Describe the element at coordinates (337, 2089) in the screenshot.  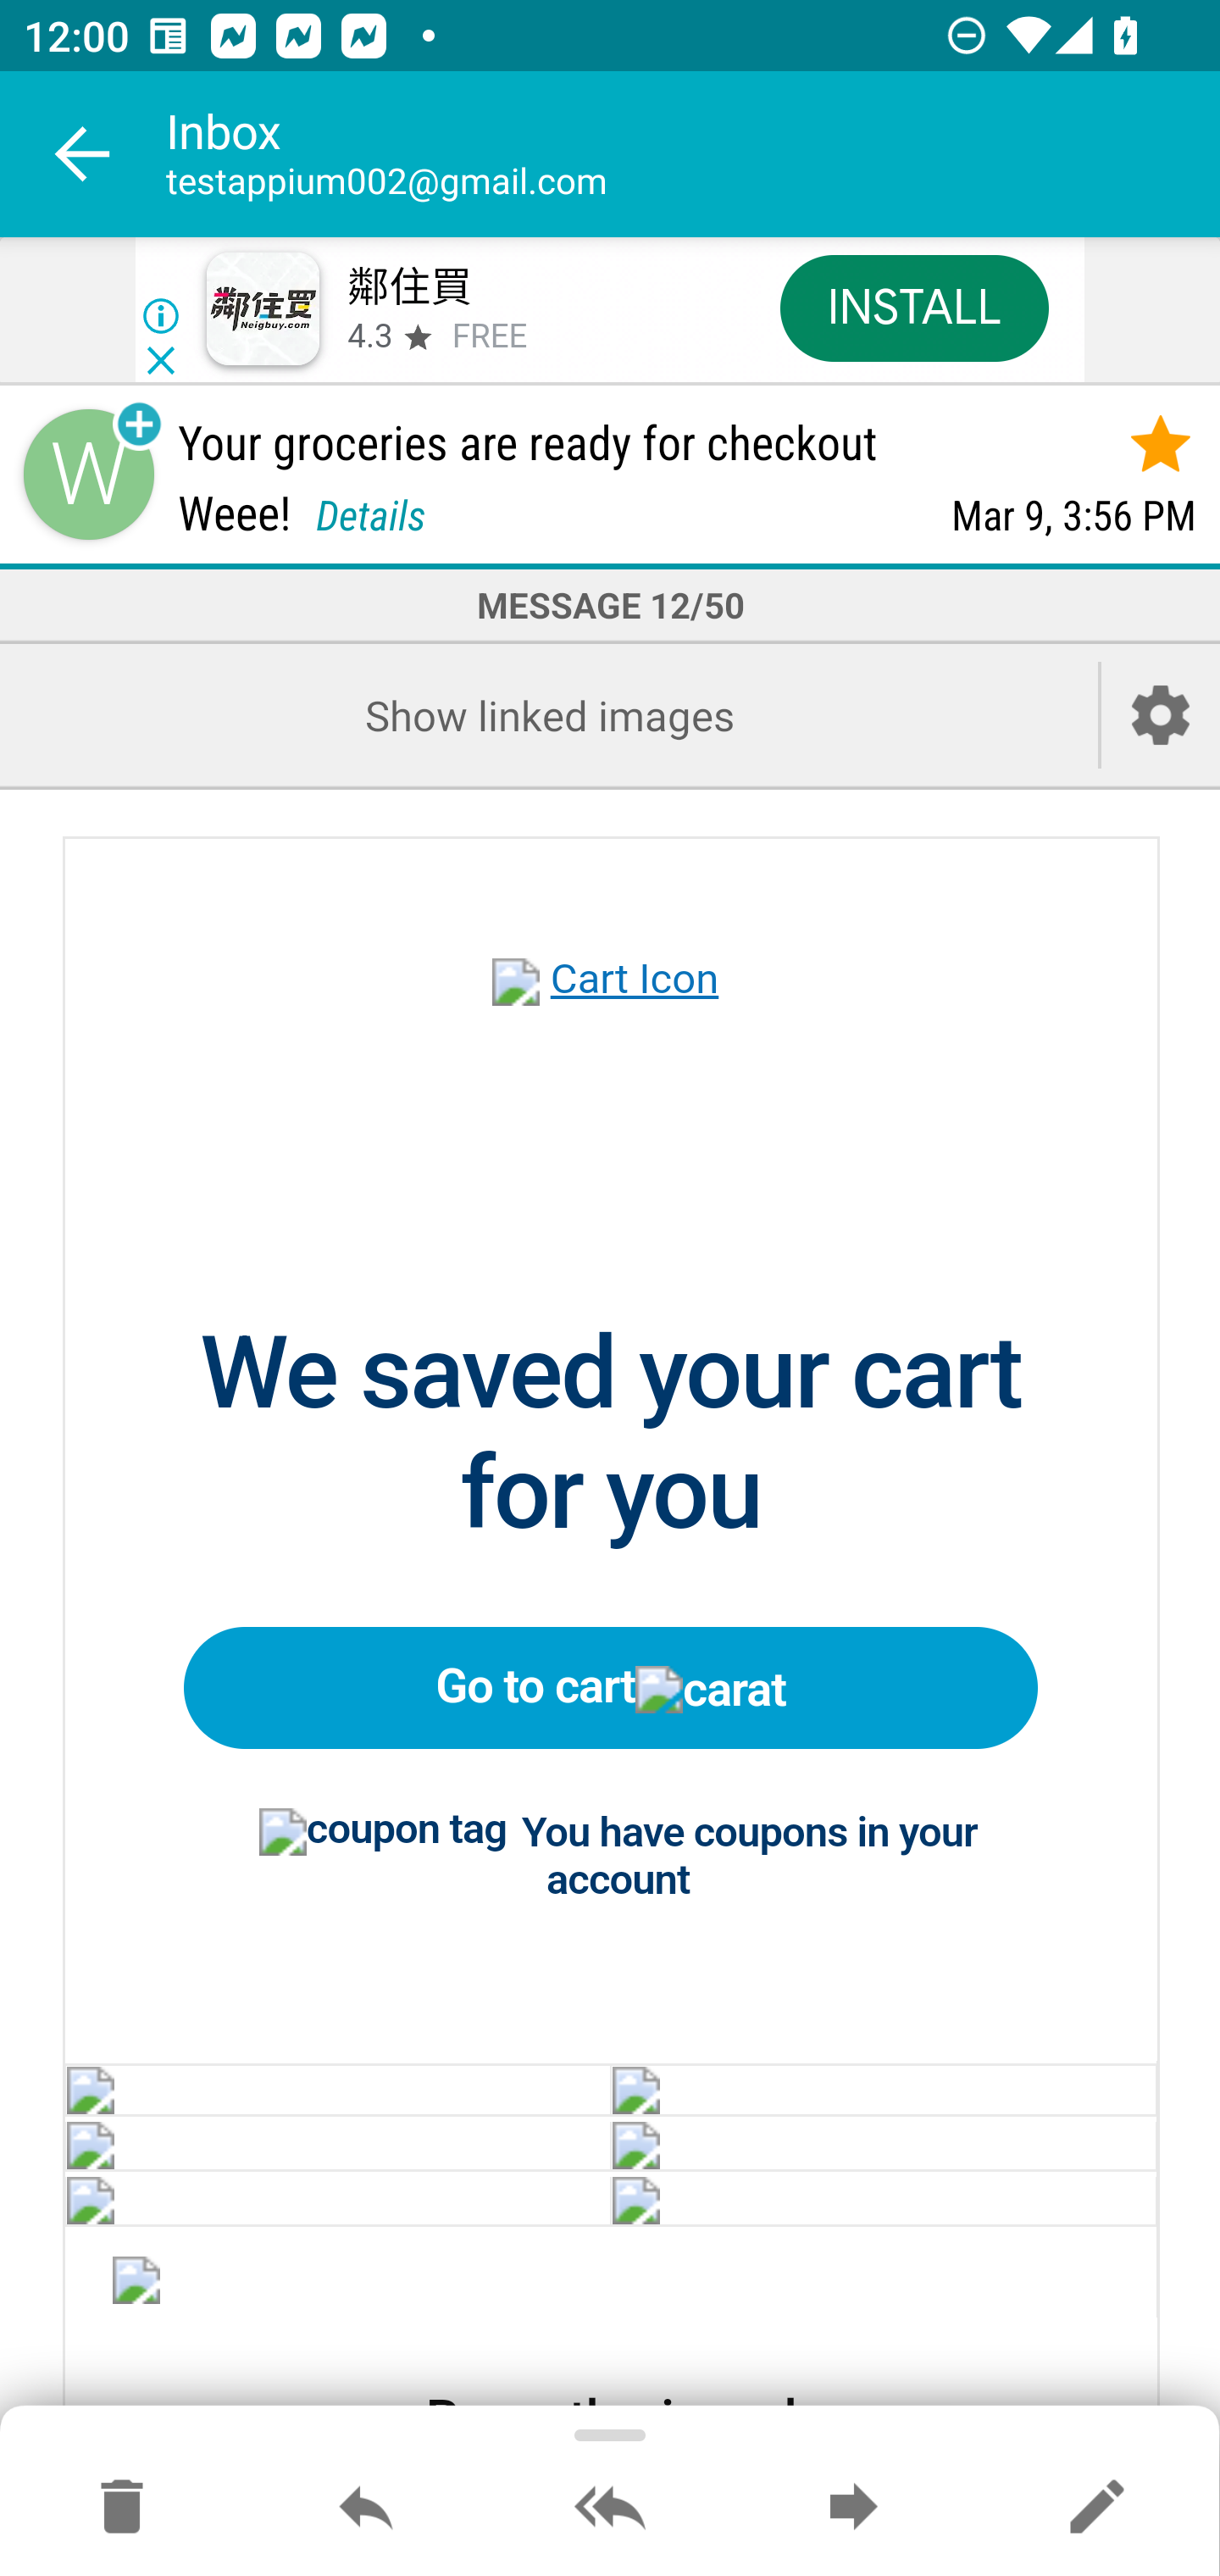
I see `data:` at that location.